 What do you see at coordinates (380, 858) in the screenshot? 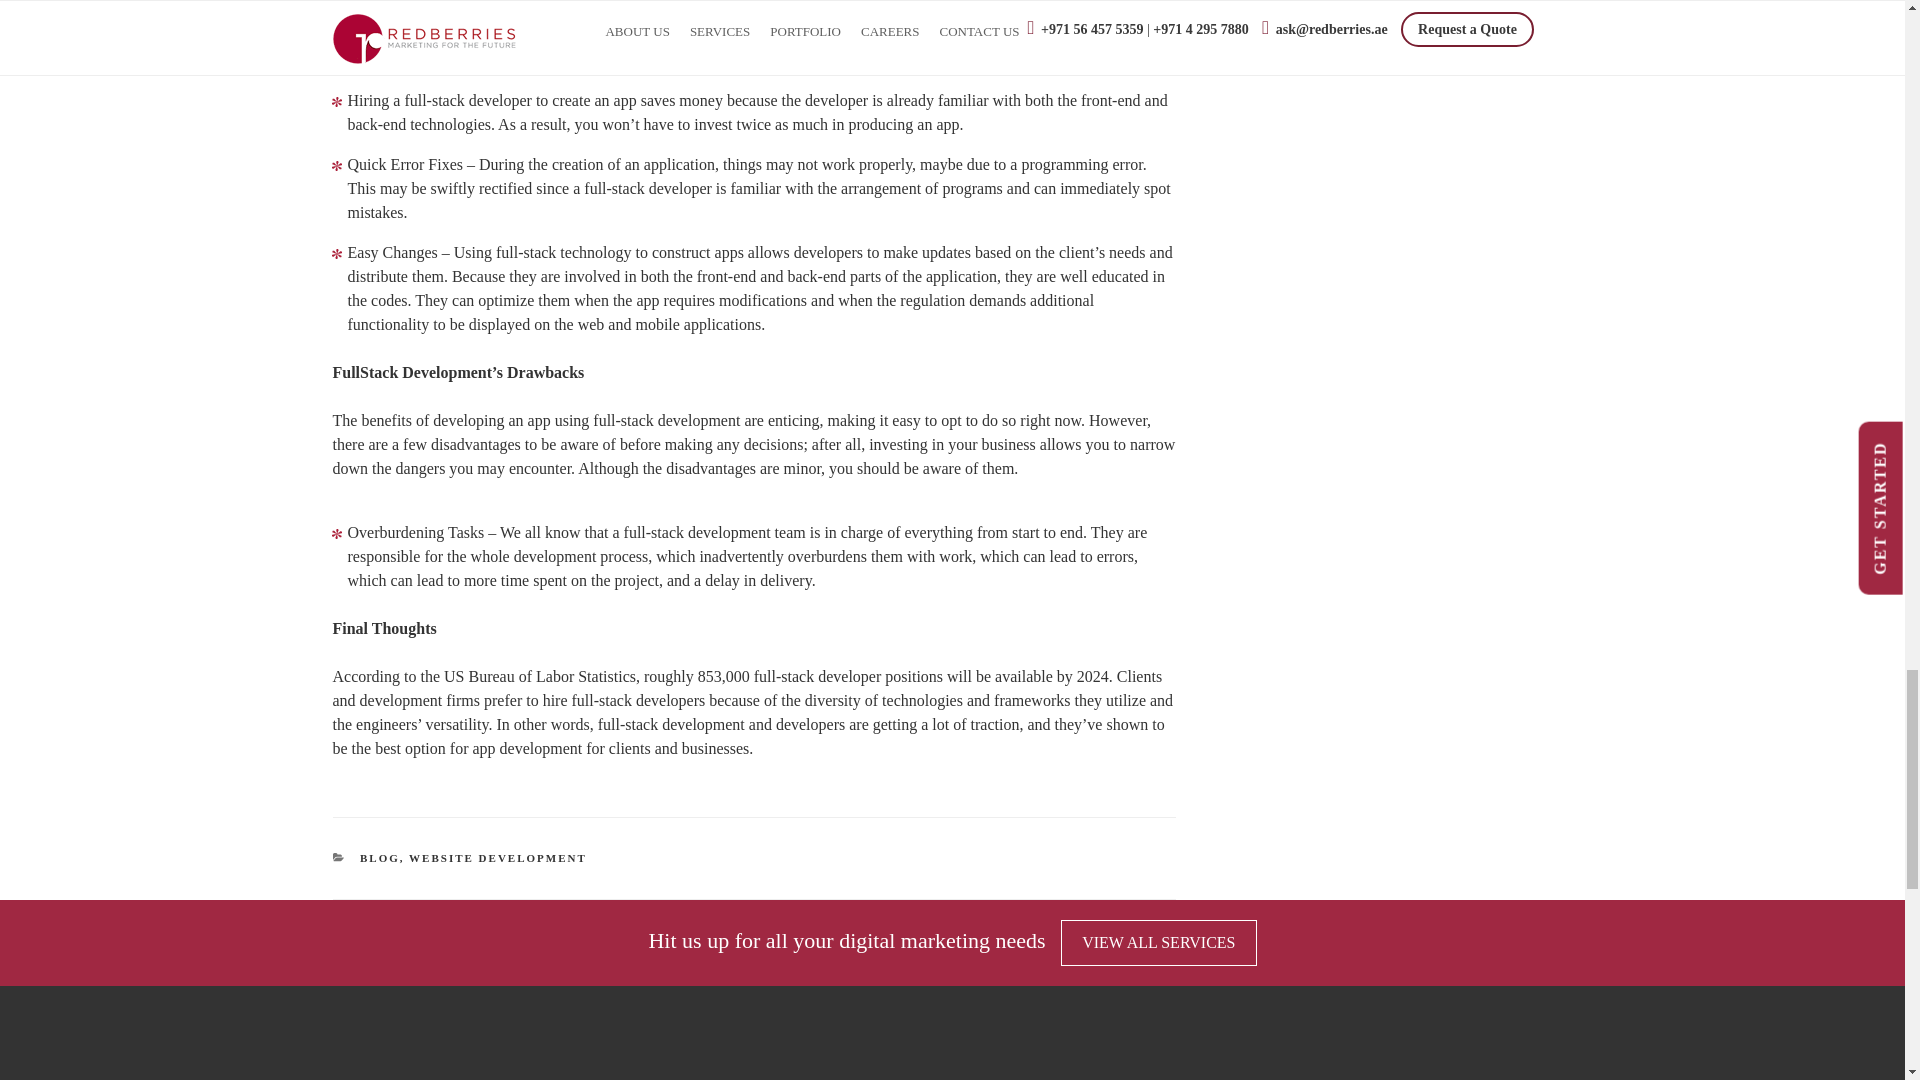
I see `BLOG` at bounding box center [380, 858].